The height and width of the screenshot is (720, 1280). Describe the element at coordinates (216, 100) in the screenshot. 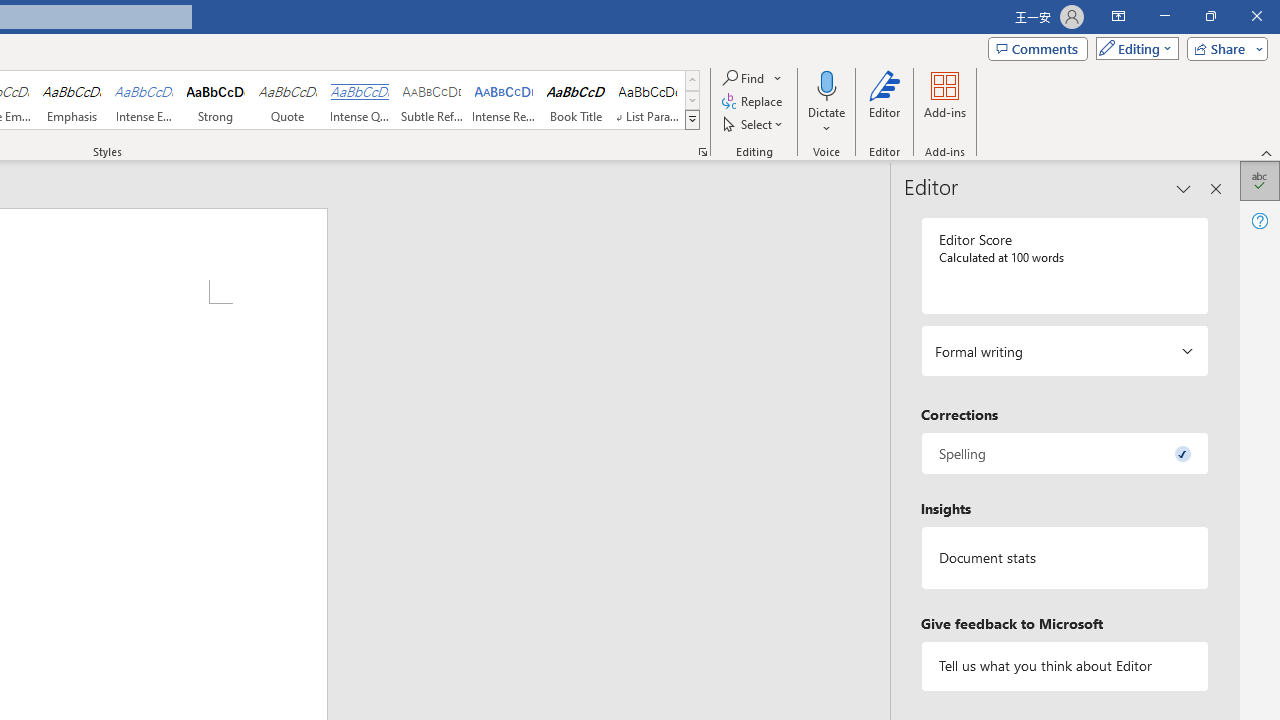

I see `Strong` at that location.